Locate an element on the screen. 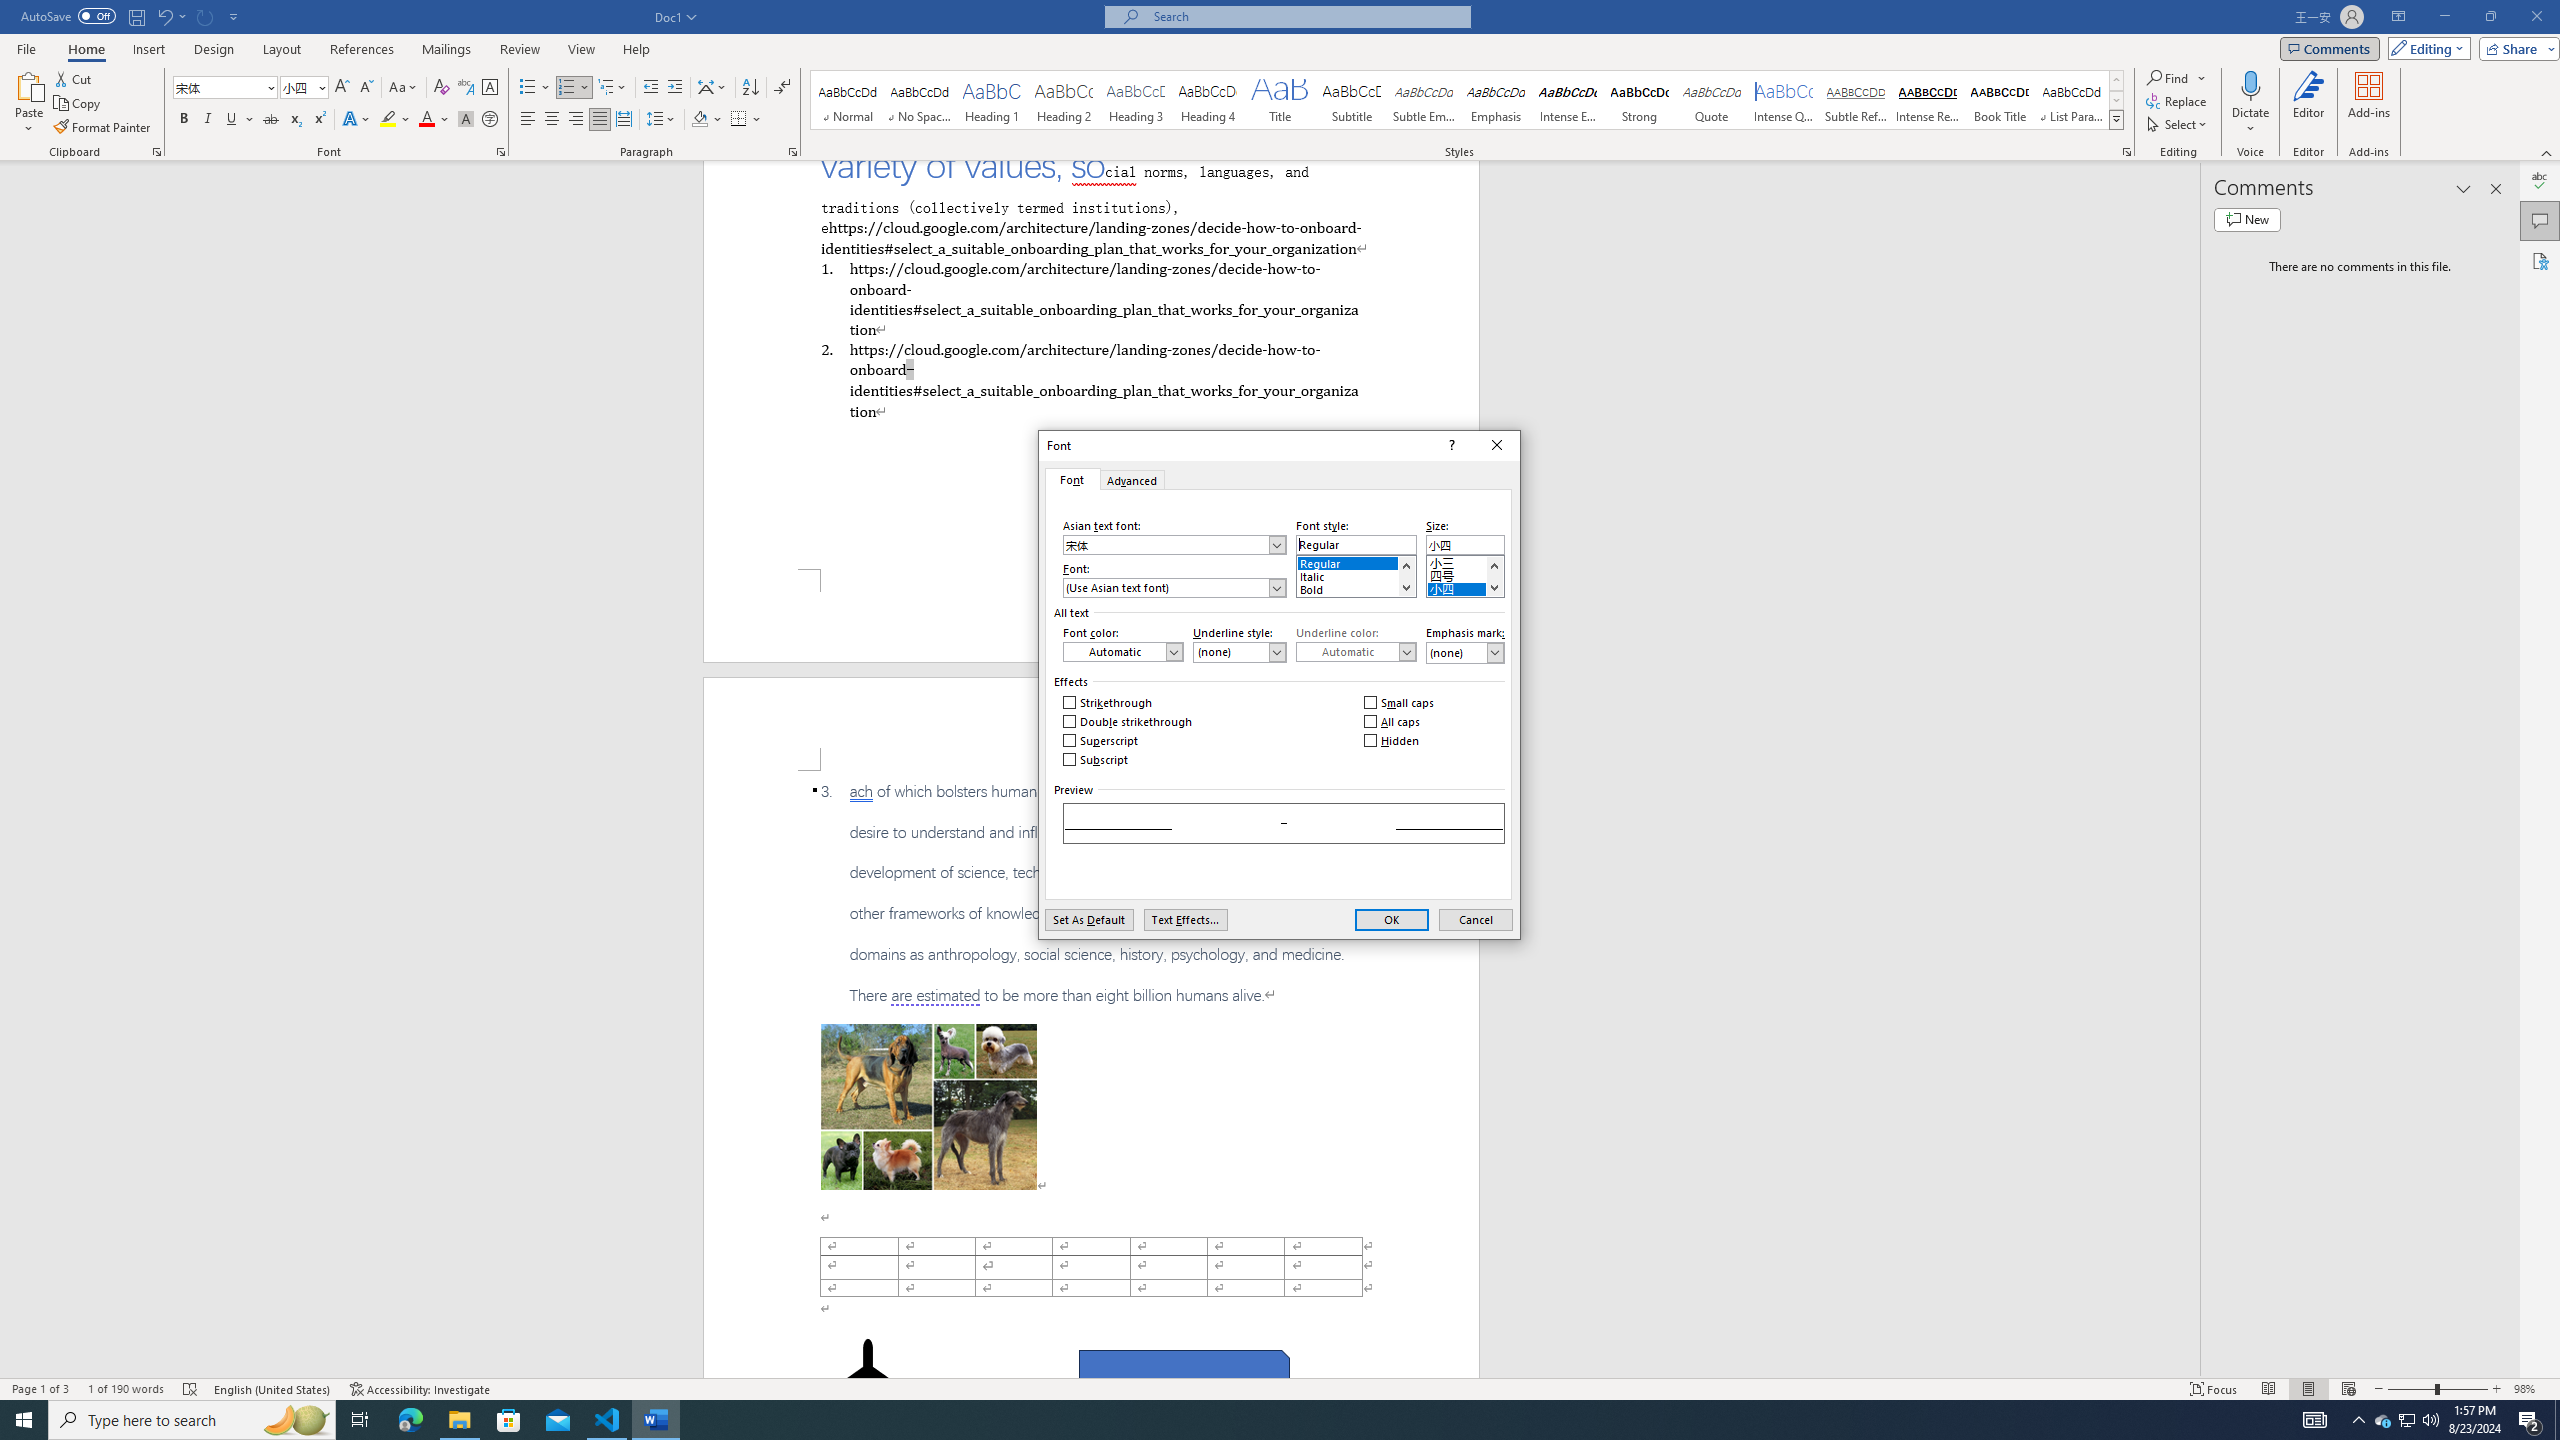 The width and height of the screenshot is (2560, 1440). Replace... is located at coordinates (2176, 100).